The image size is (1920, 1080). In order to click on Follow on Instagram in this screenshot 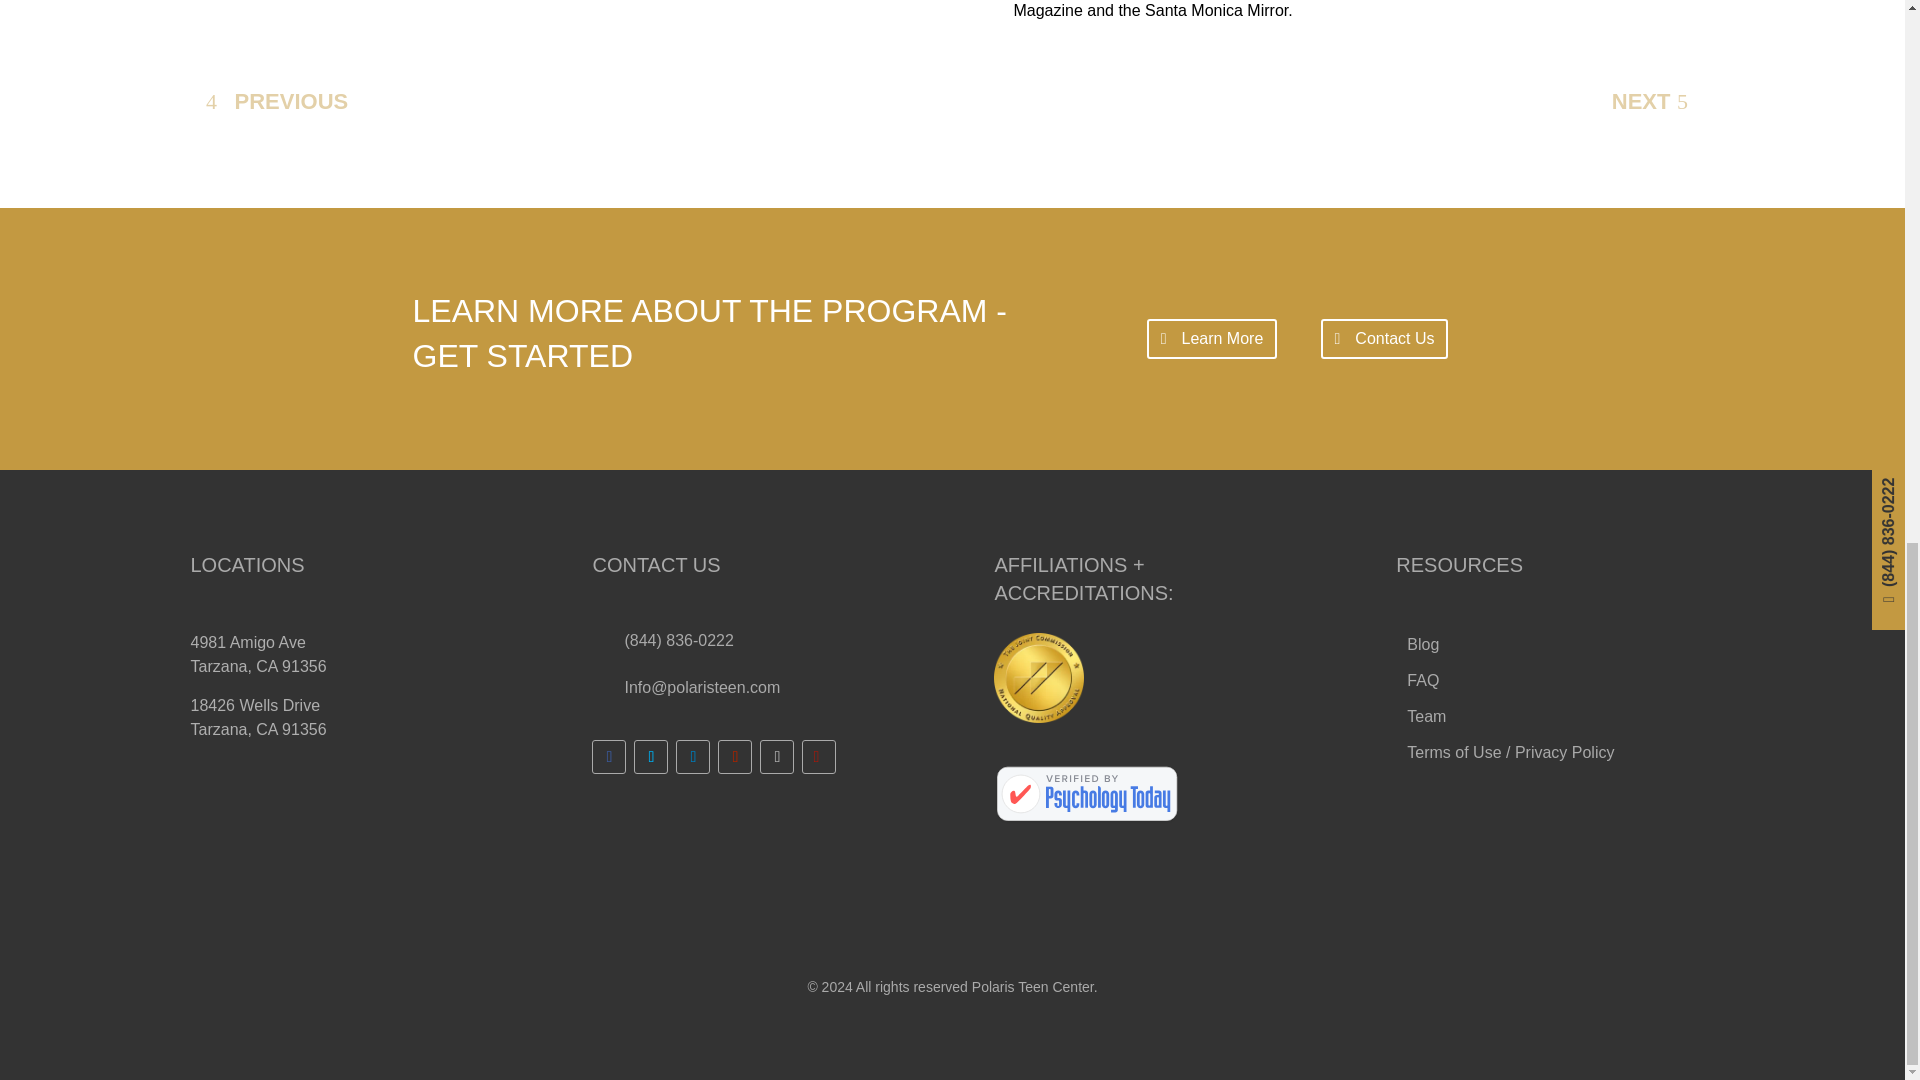, I will do `click(777, 756)`.